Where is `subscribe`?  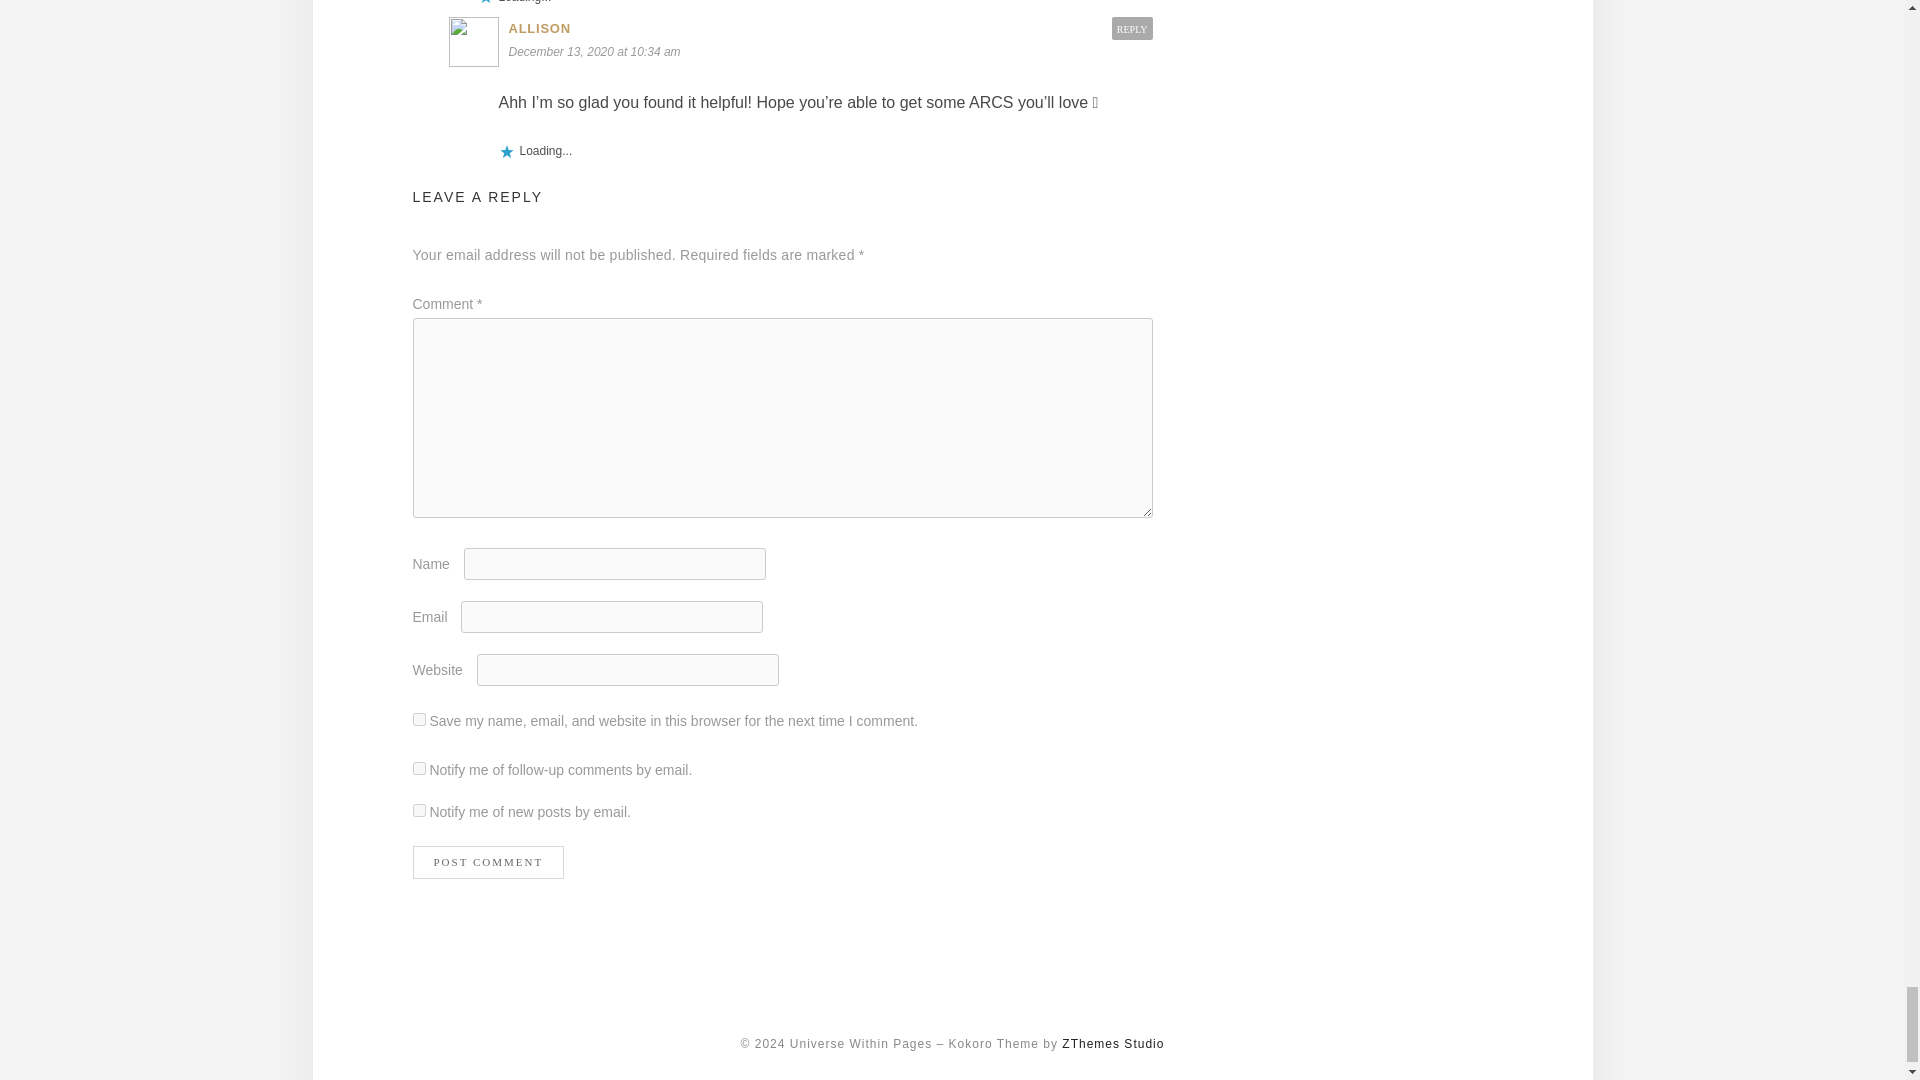 subscribe is located at coordinates (418, 768).